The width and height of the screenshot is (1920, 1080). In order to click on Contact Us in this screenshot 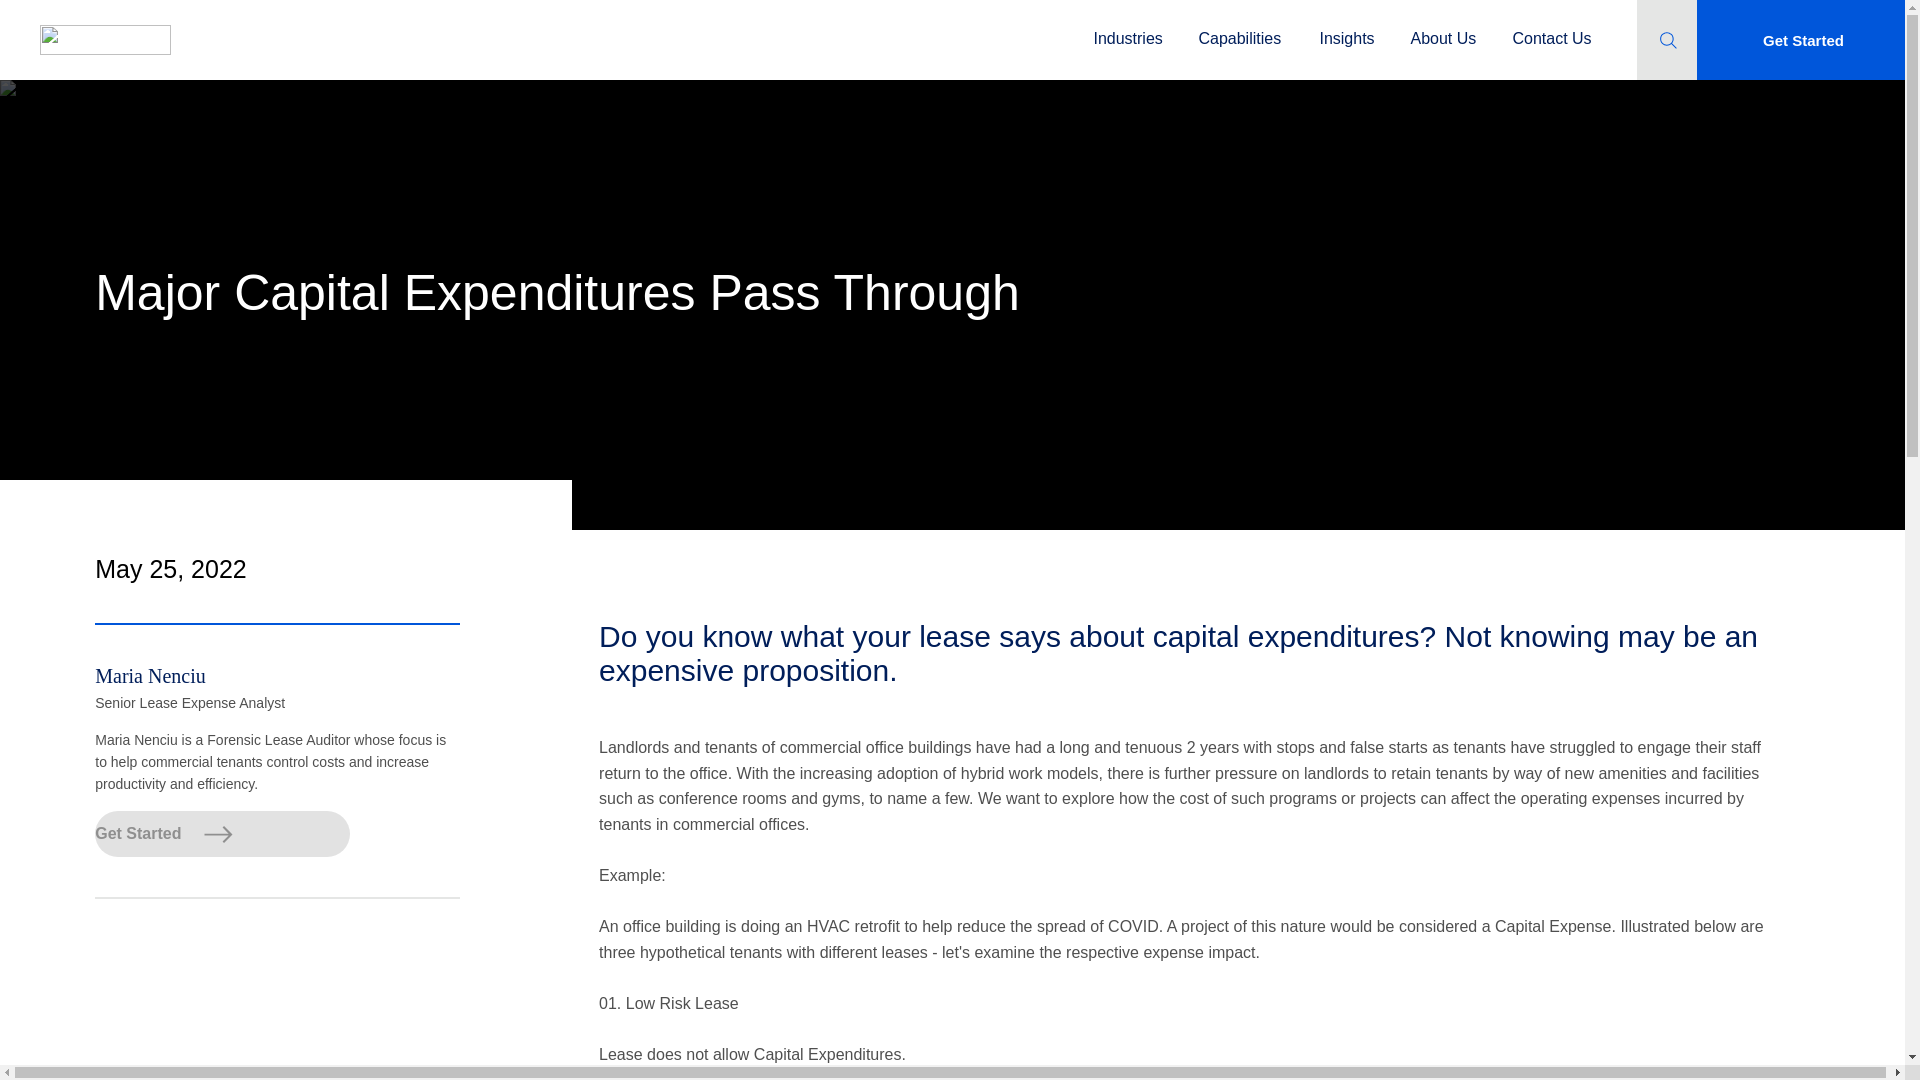, I will do `click(1550, 30)`.